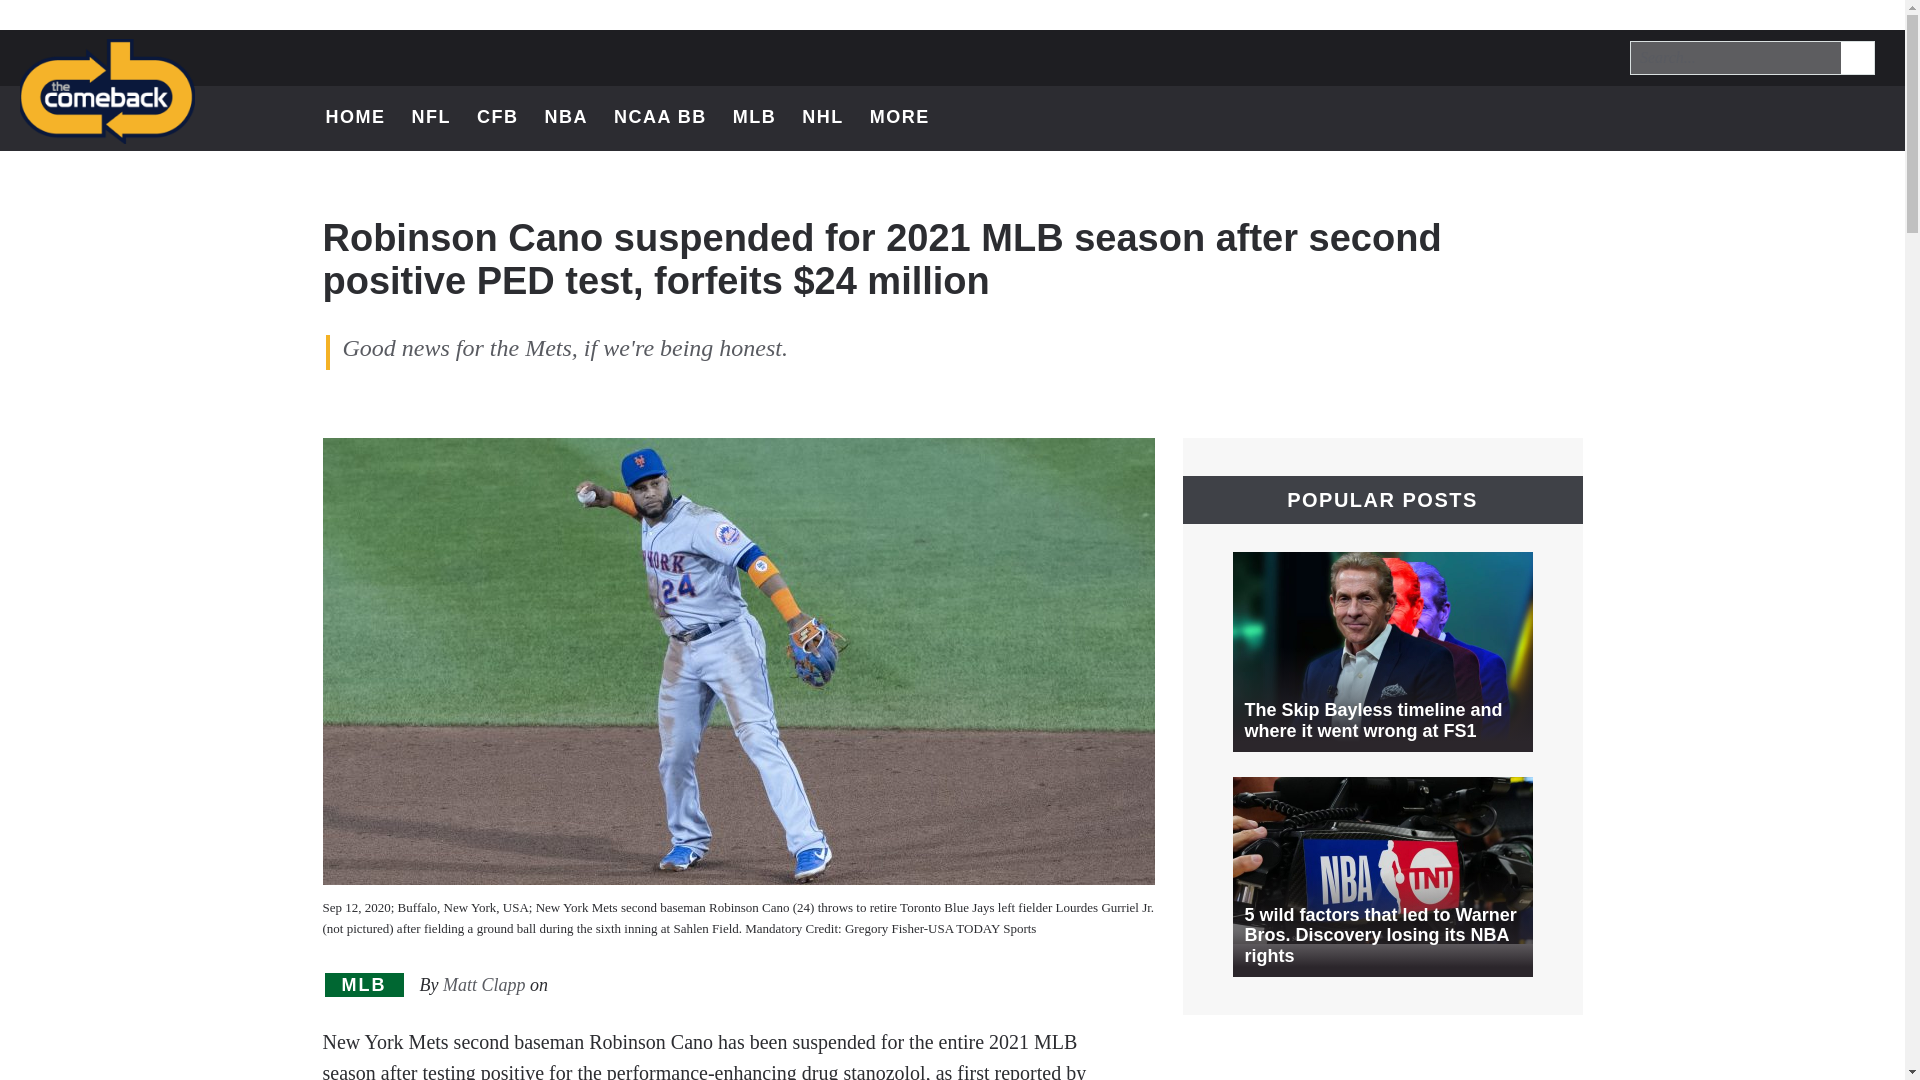 The image size is (1920, 1080). What do you see at coordinates (910, 118) in the screenshot?
I see `MORE` at bounding box center [910, 118].